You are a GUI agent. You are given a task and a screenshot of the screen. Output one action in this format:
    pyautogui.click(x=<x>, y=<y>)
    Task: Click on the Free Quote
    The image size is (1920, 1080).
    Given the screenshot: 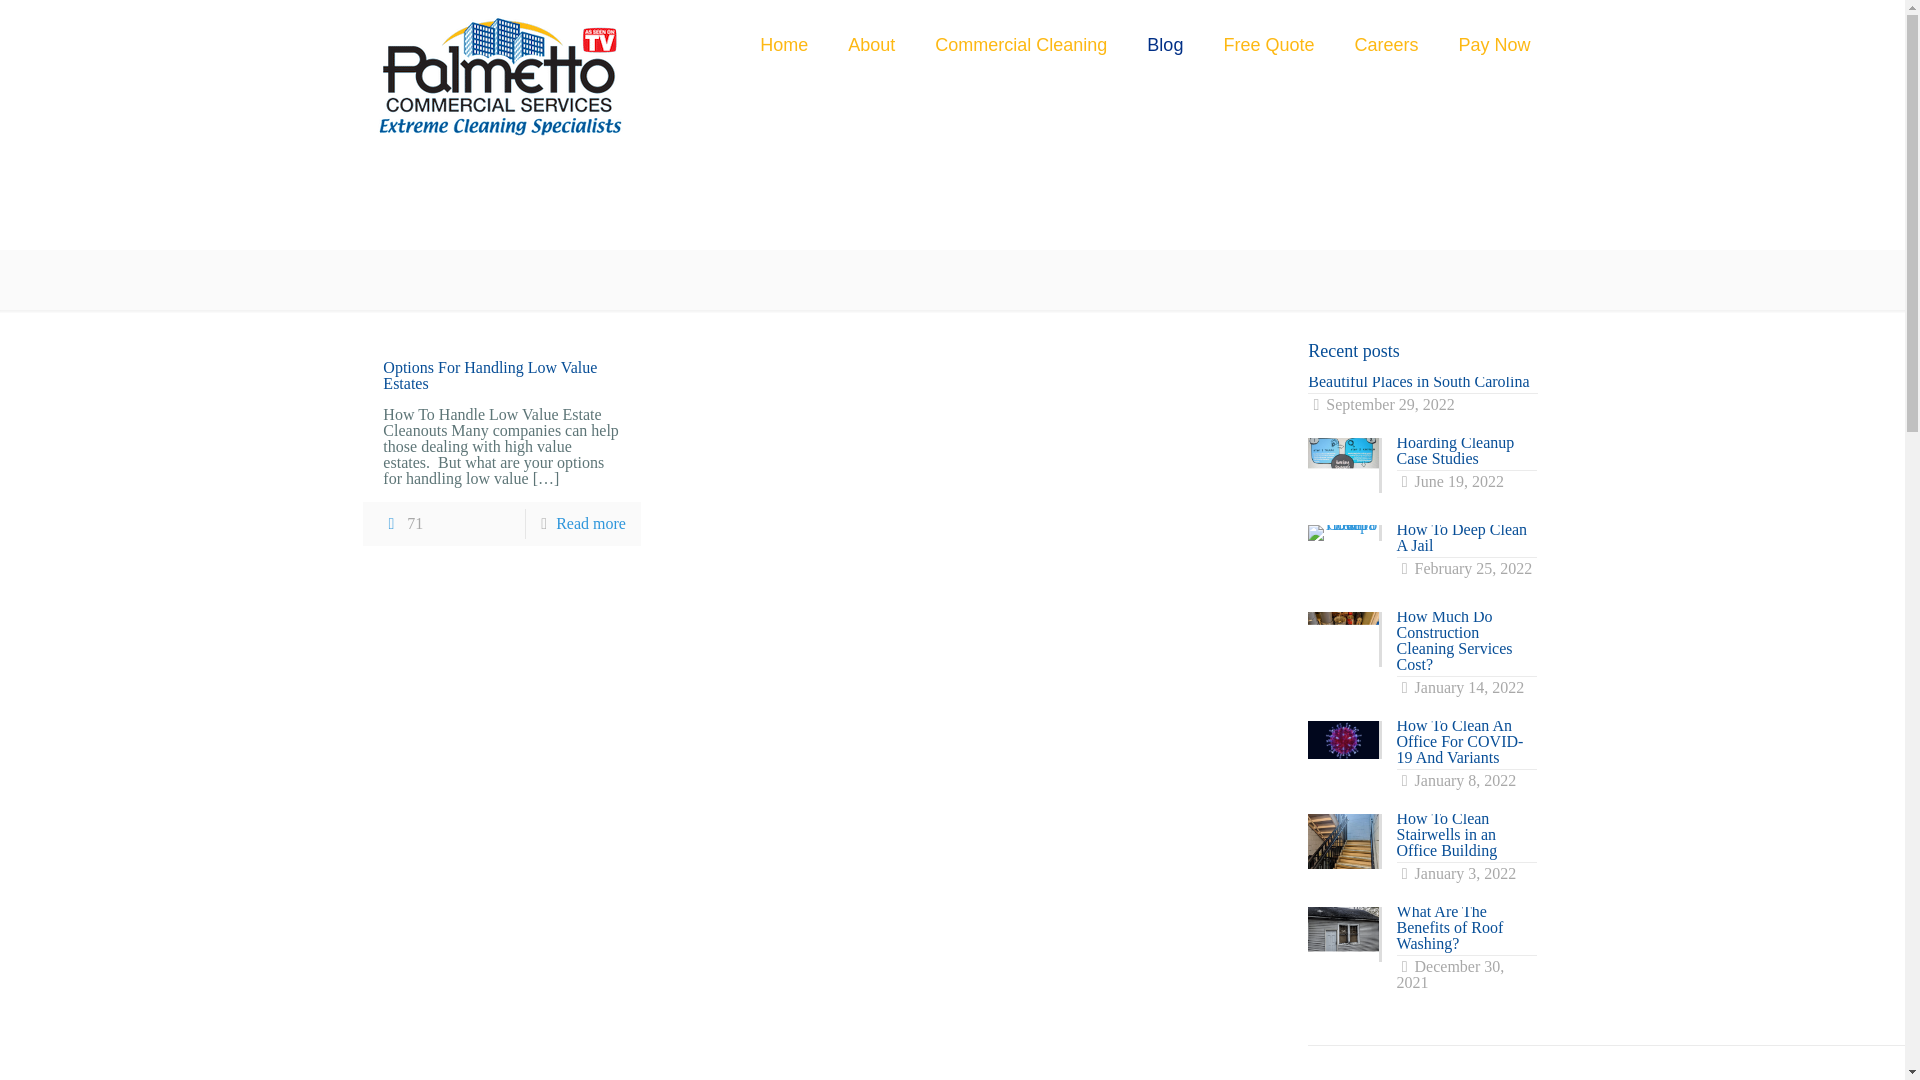 What is the action you would take?
    pyautogui.click(x=1268, y=44)
    